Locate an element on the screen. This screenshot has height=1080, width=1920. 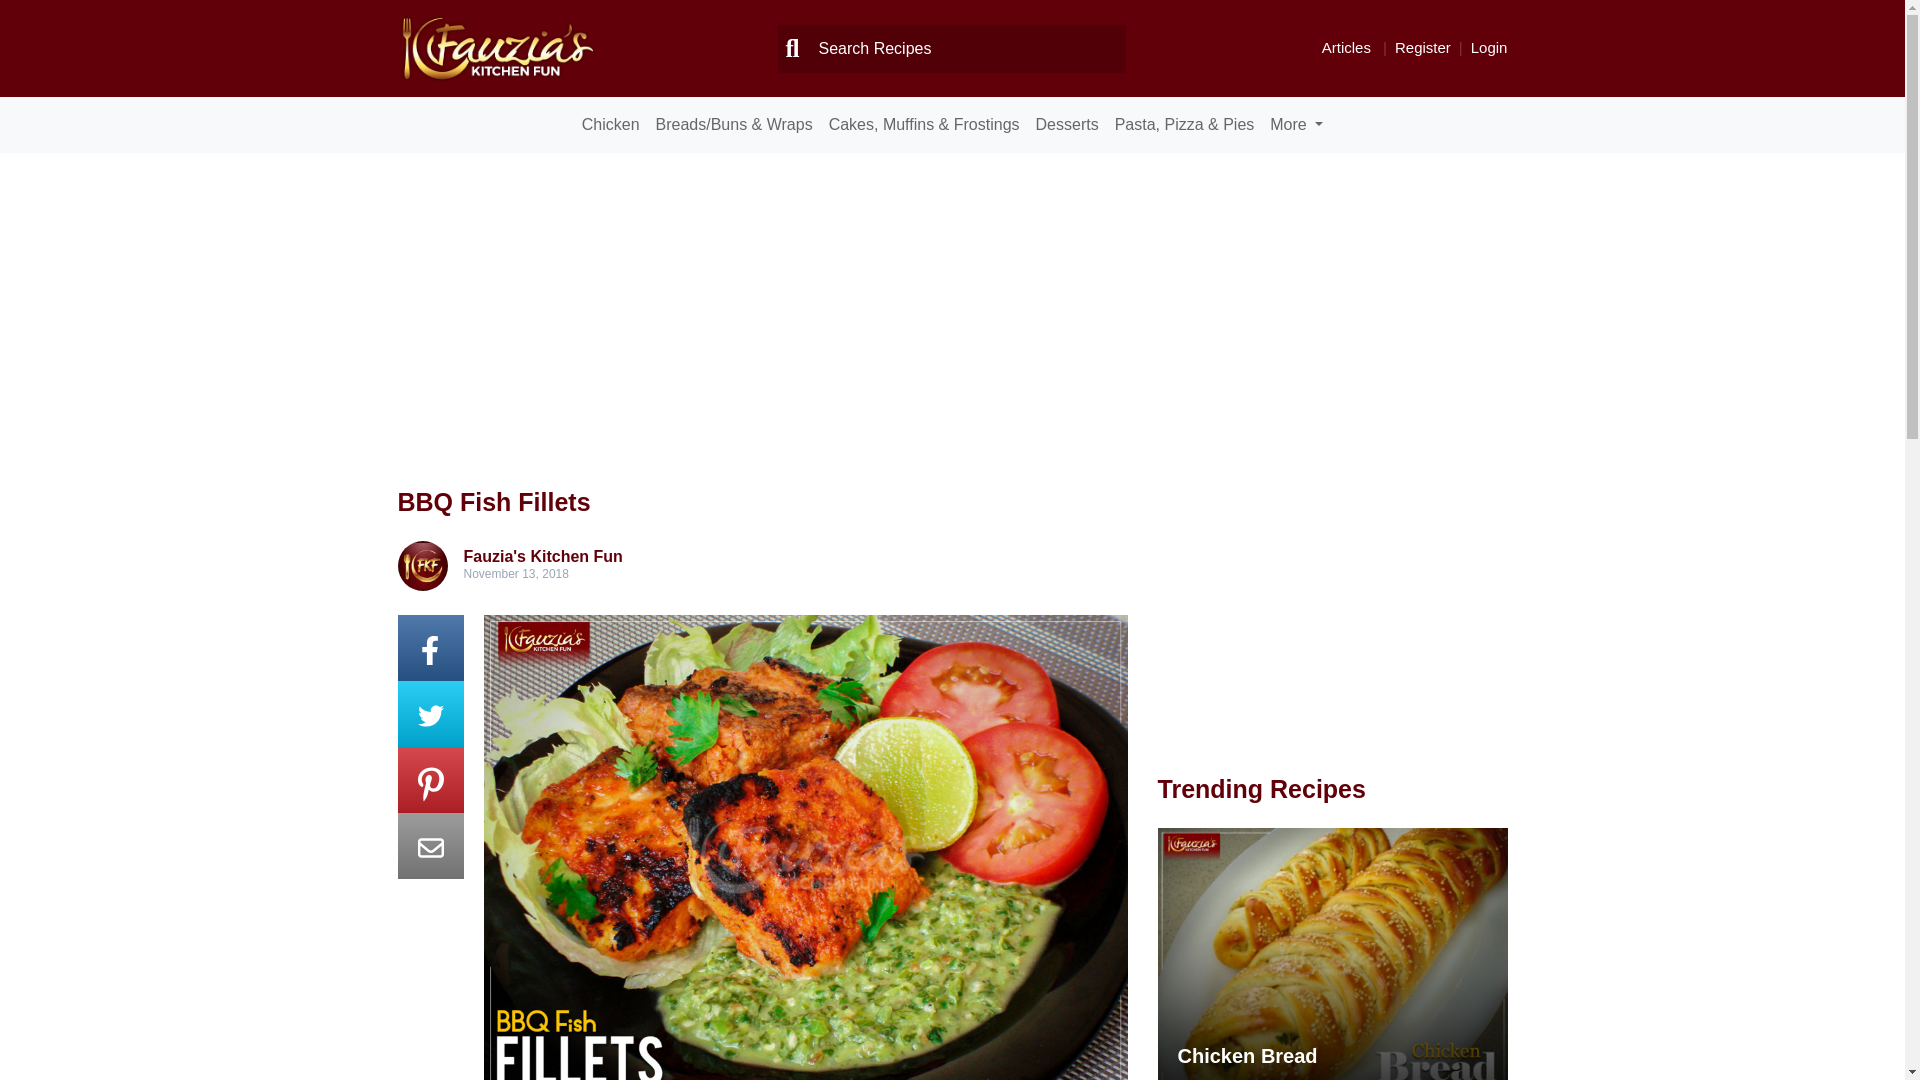
Register is located at coordinates (1423, 47).